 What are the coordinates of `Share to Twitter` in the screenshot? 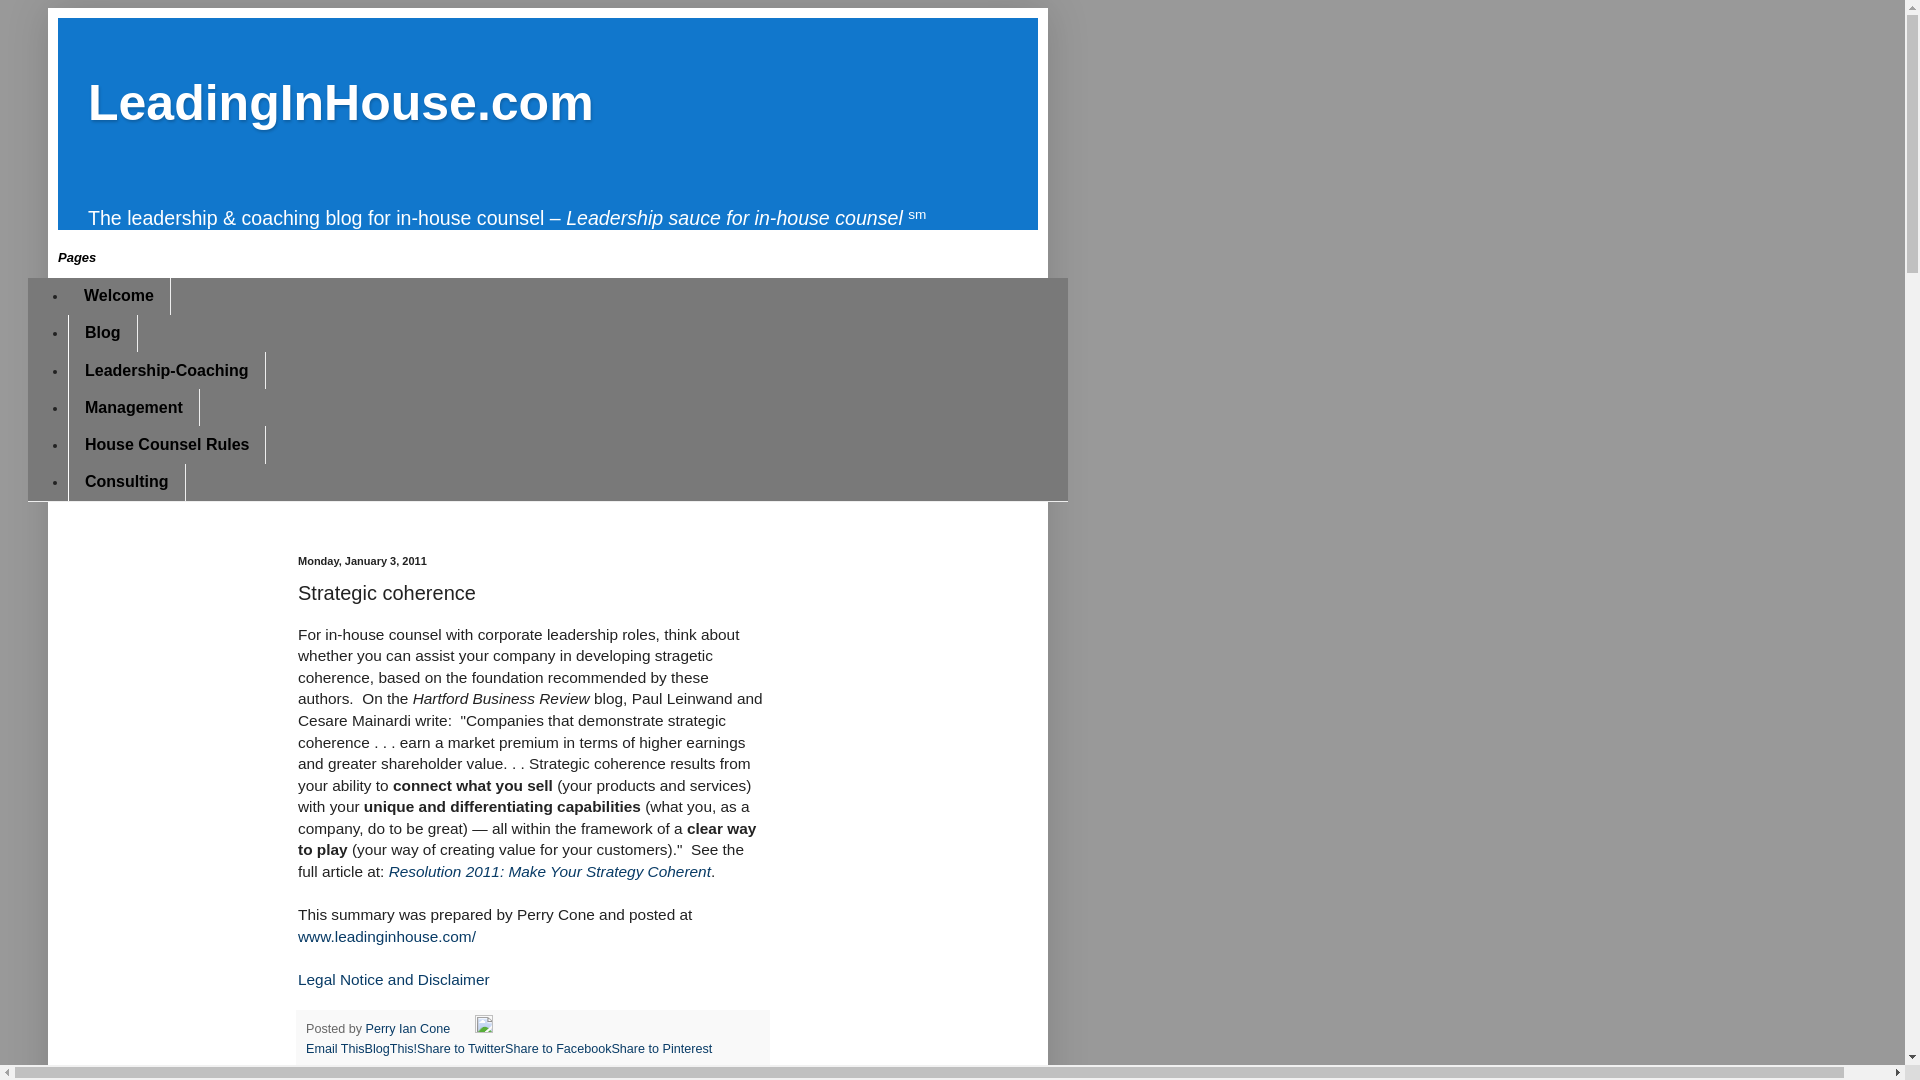 It's located at (460, 1049).